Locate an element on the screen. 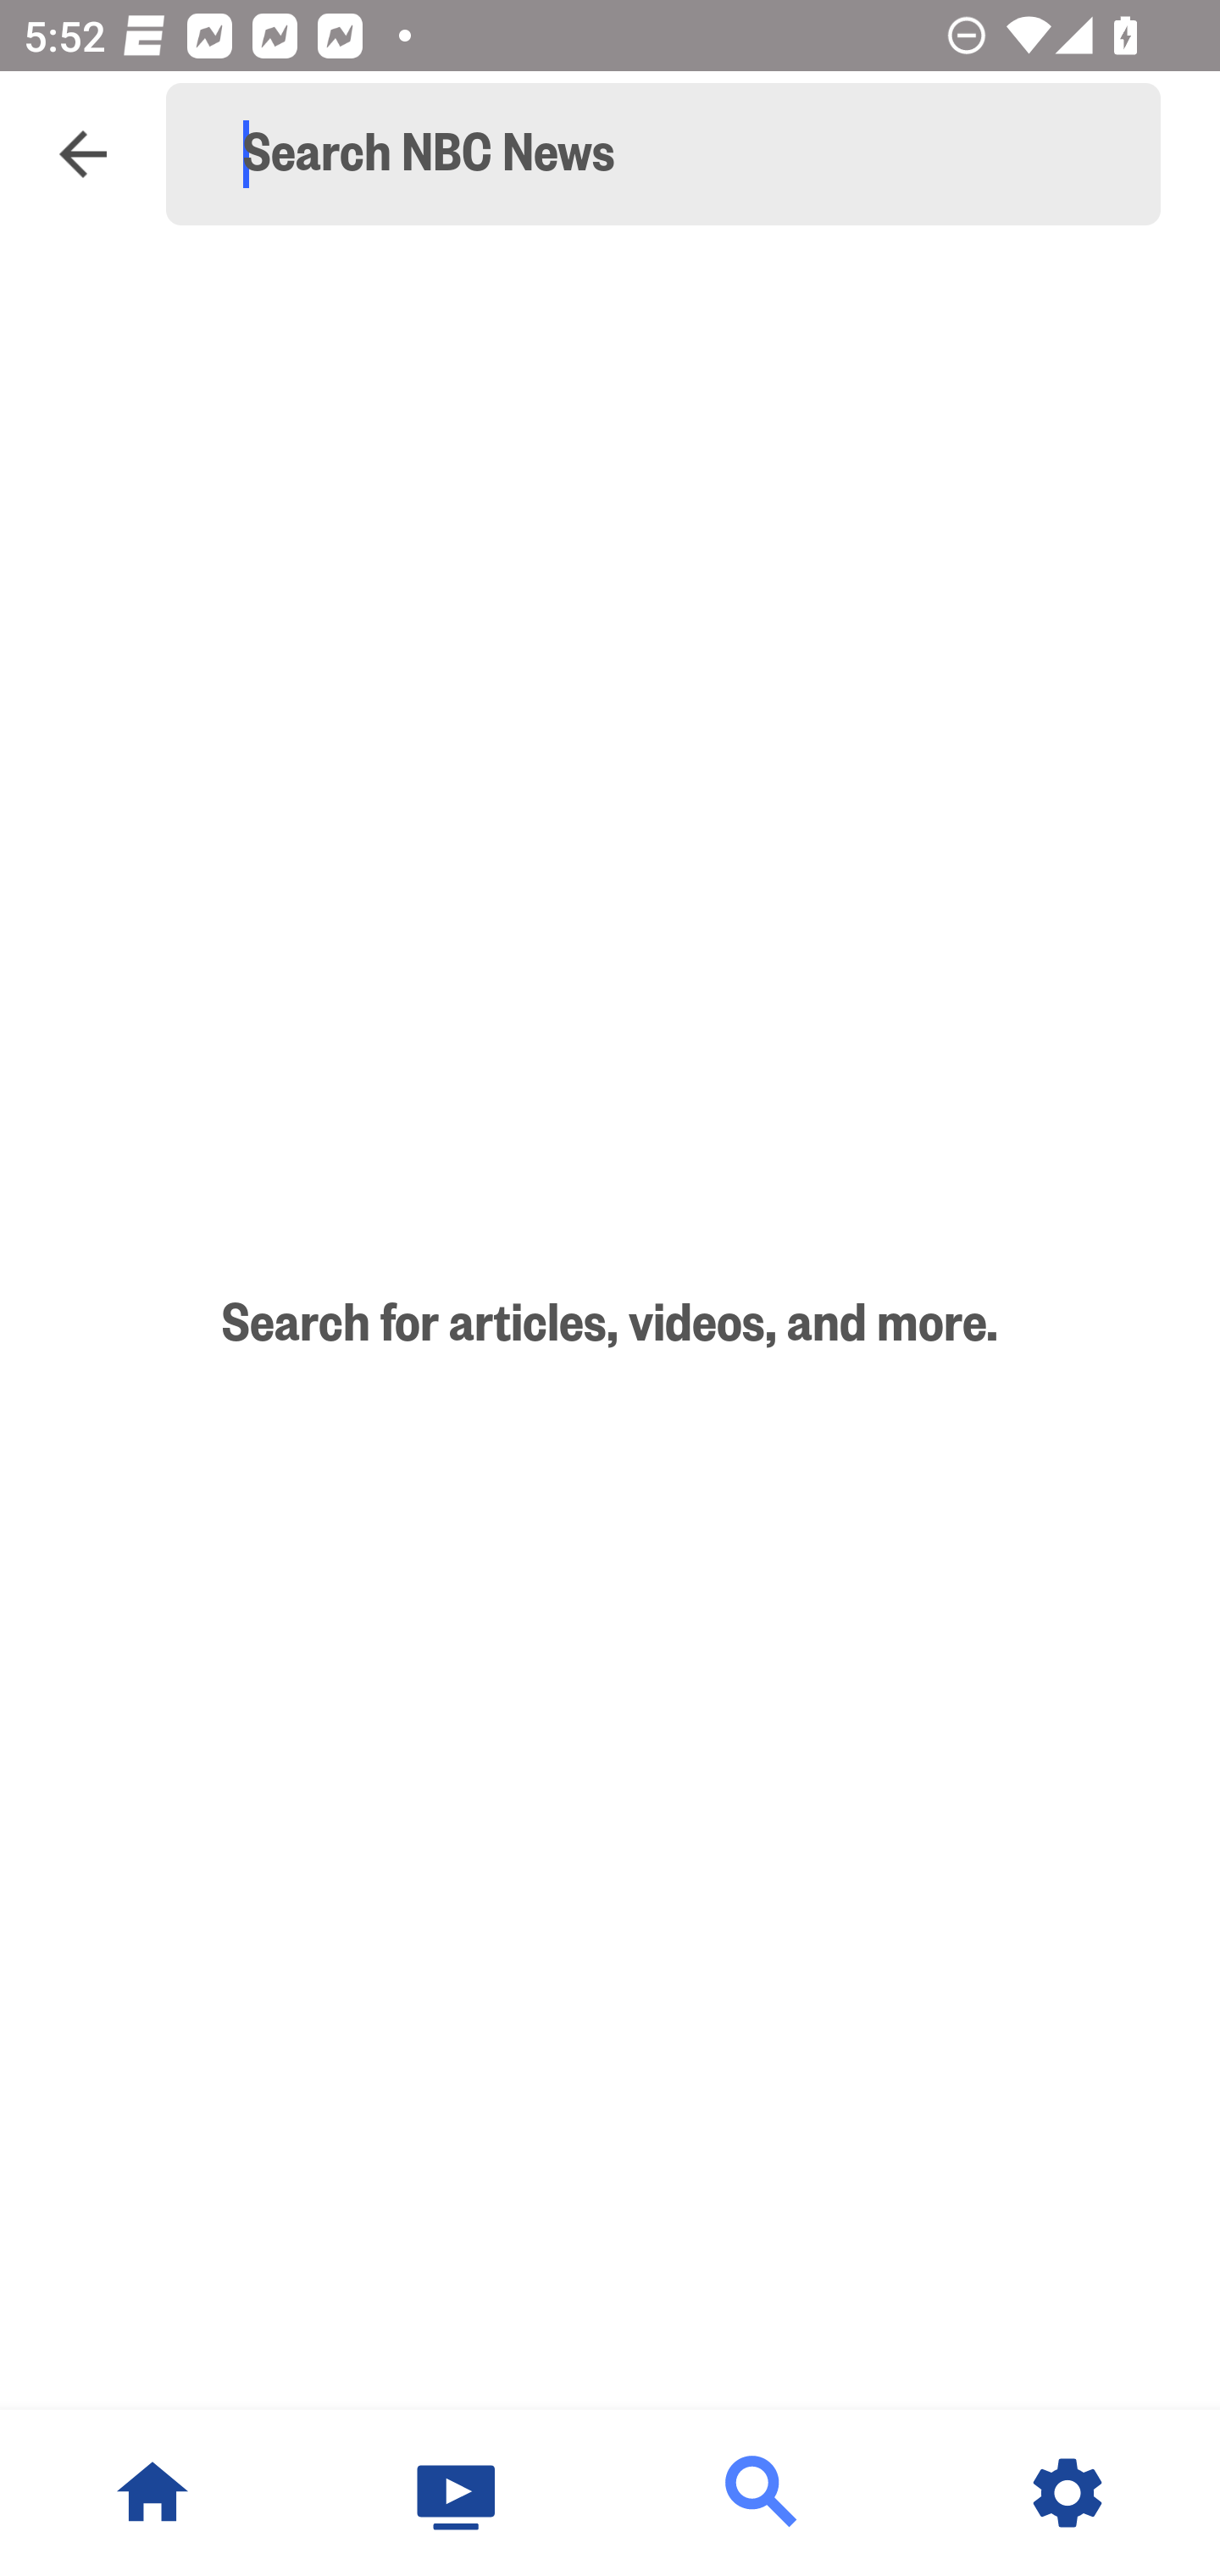  Navigate up is located at coordinates (83, 154).